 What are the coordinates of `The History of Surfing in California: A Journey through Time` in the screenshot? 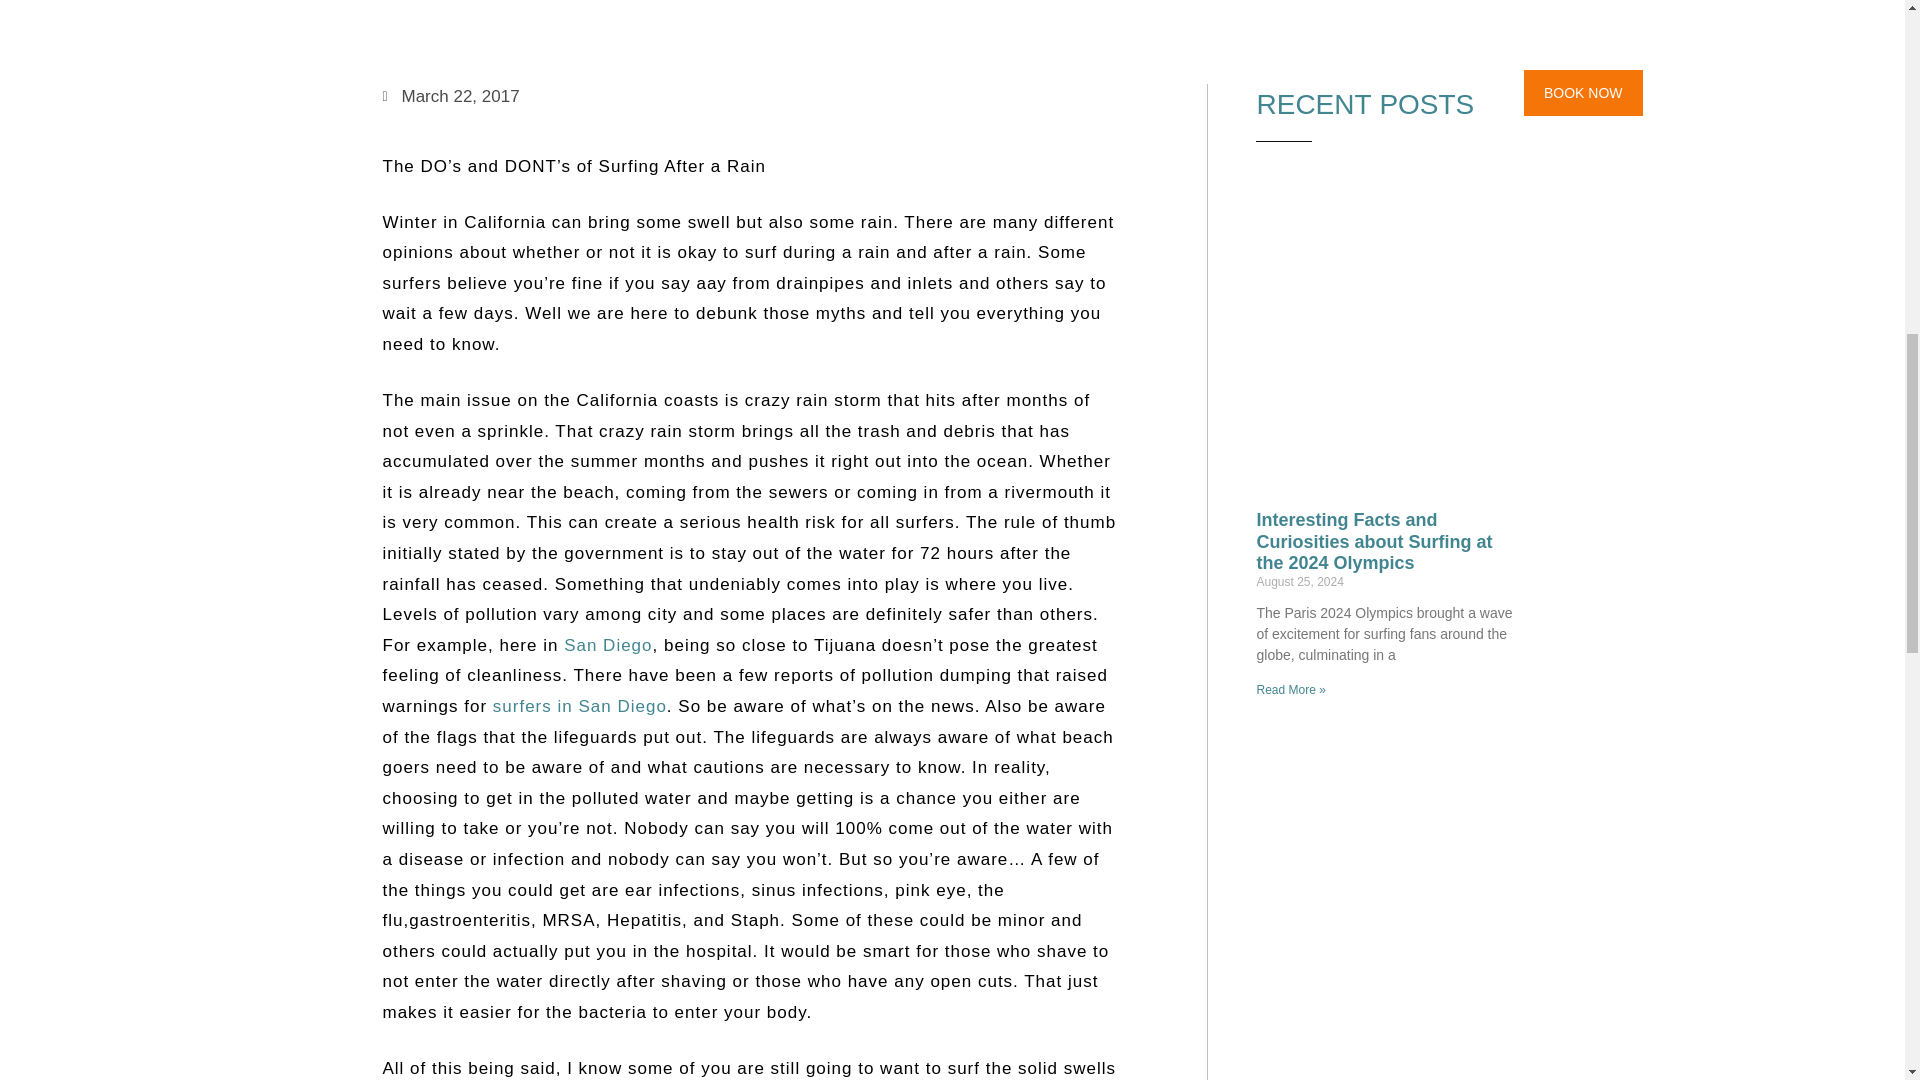 It's located at (1382, 1078).